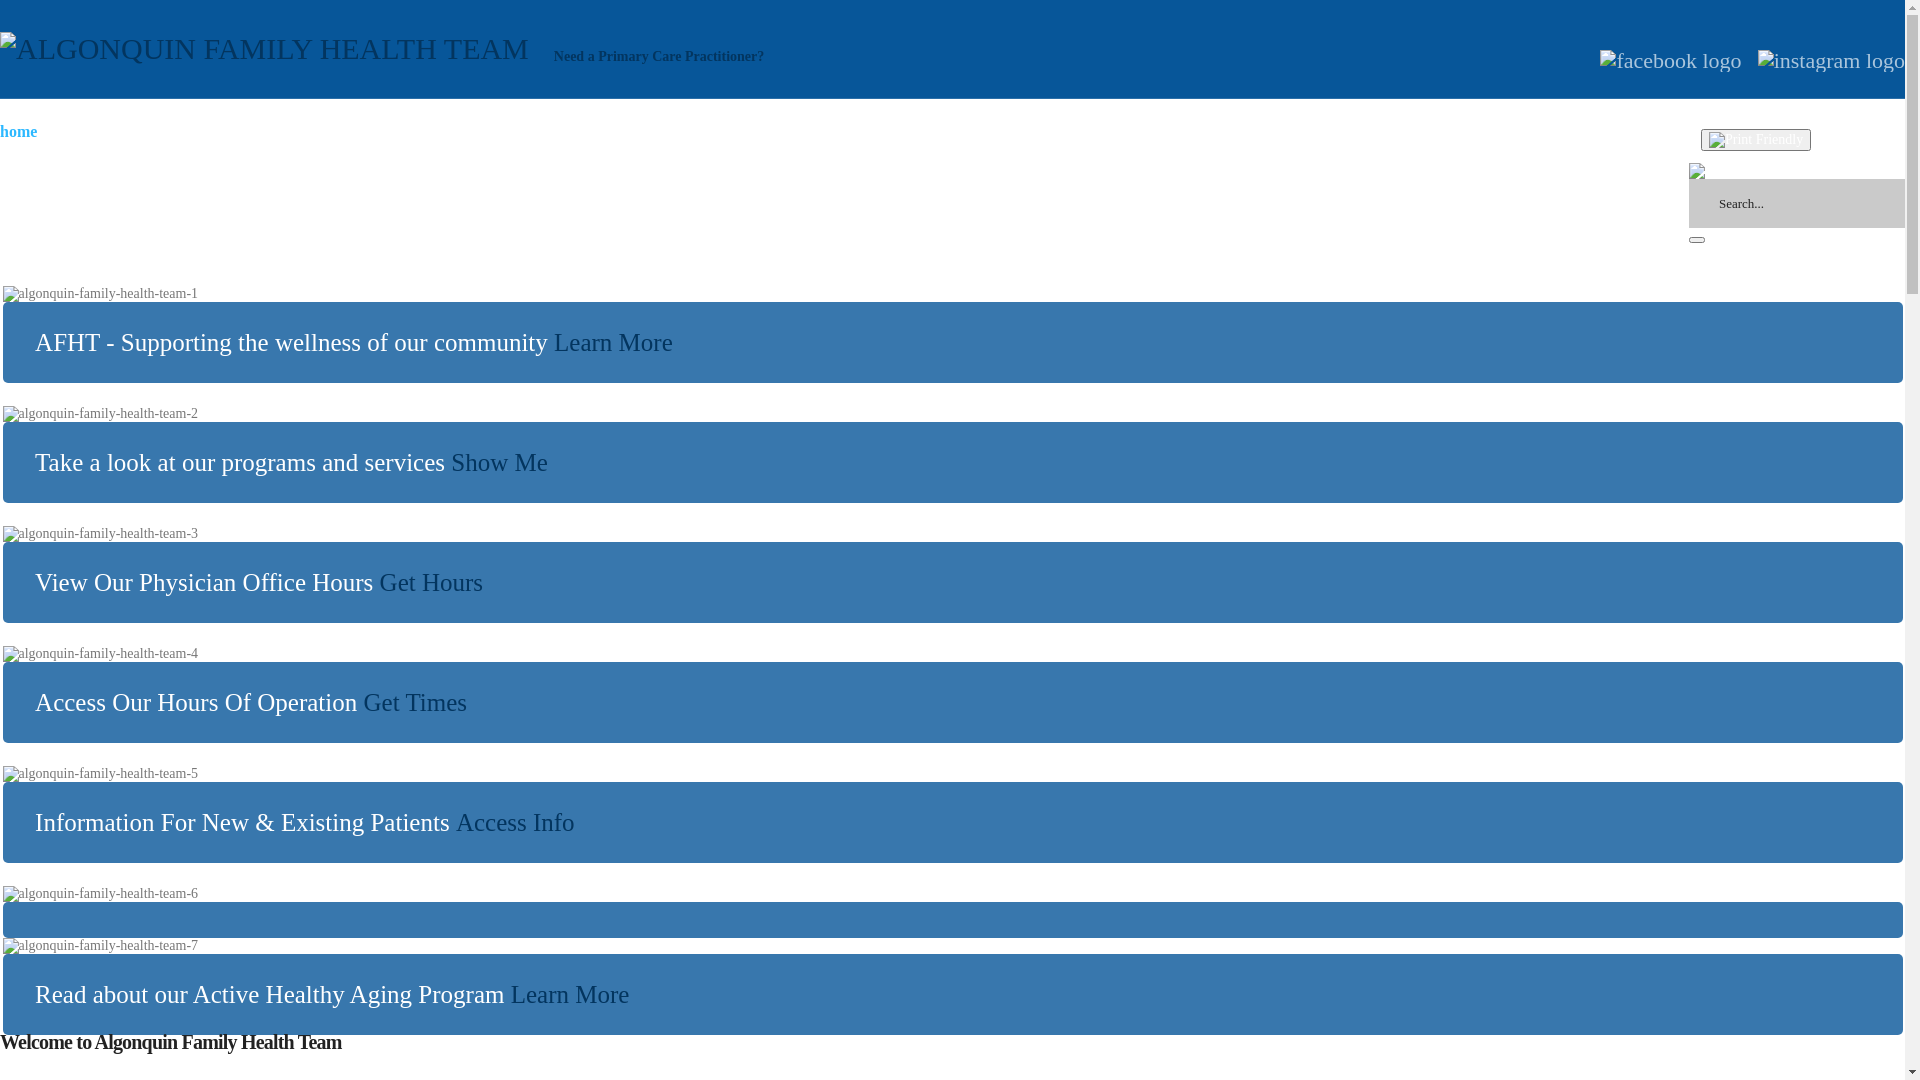 Image resolution: width=1920 pixels, height=1080 pixels. Describe the element at coordinates (140, 156) in the screenshot. I see `programs & services` at that location.